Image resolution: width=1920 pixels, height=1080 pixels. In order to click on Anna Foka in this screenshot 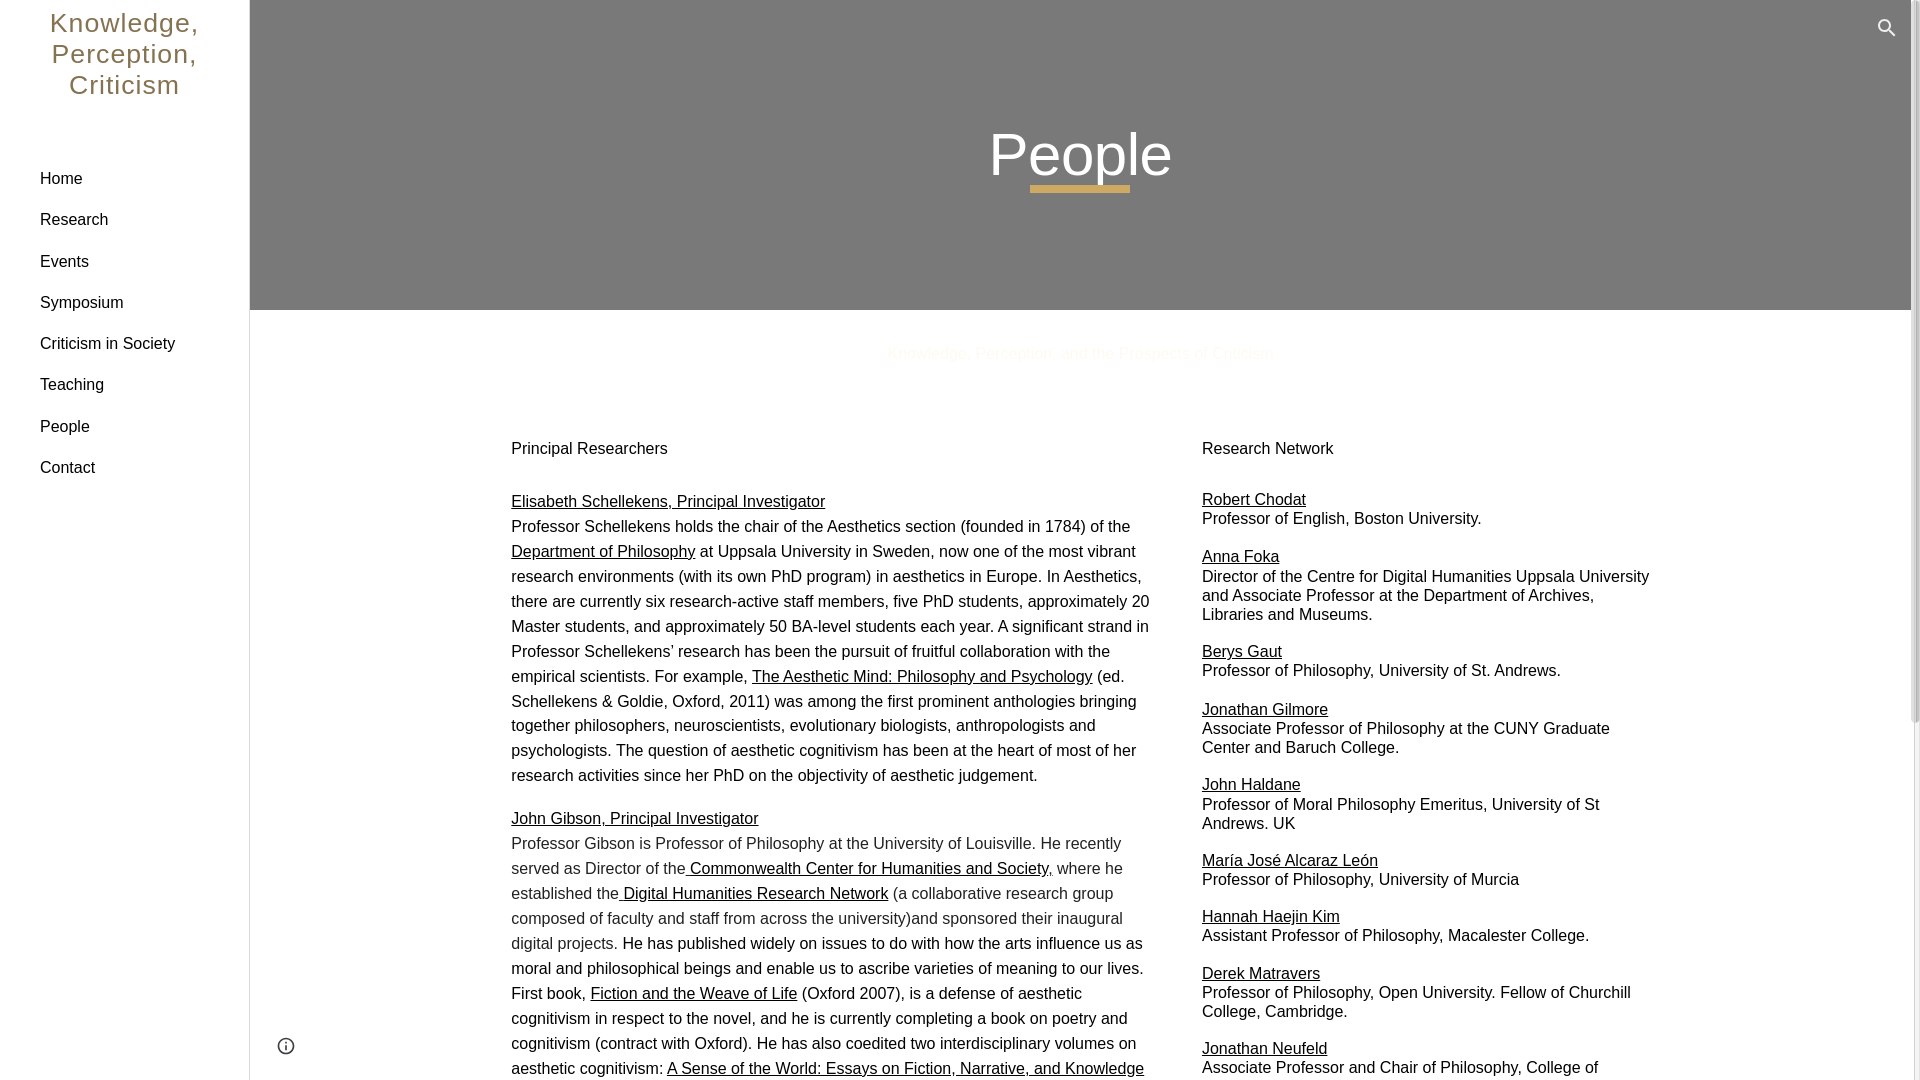, I will do `click(1240, 556)`.